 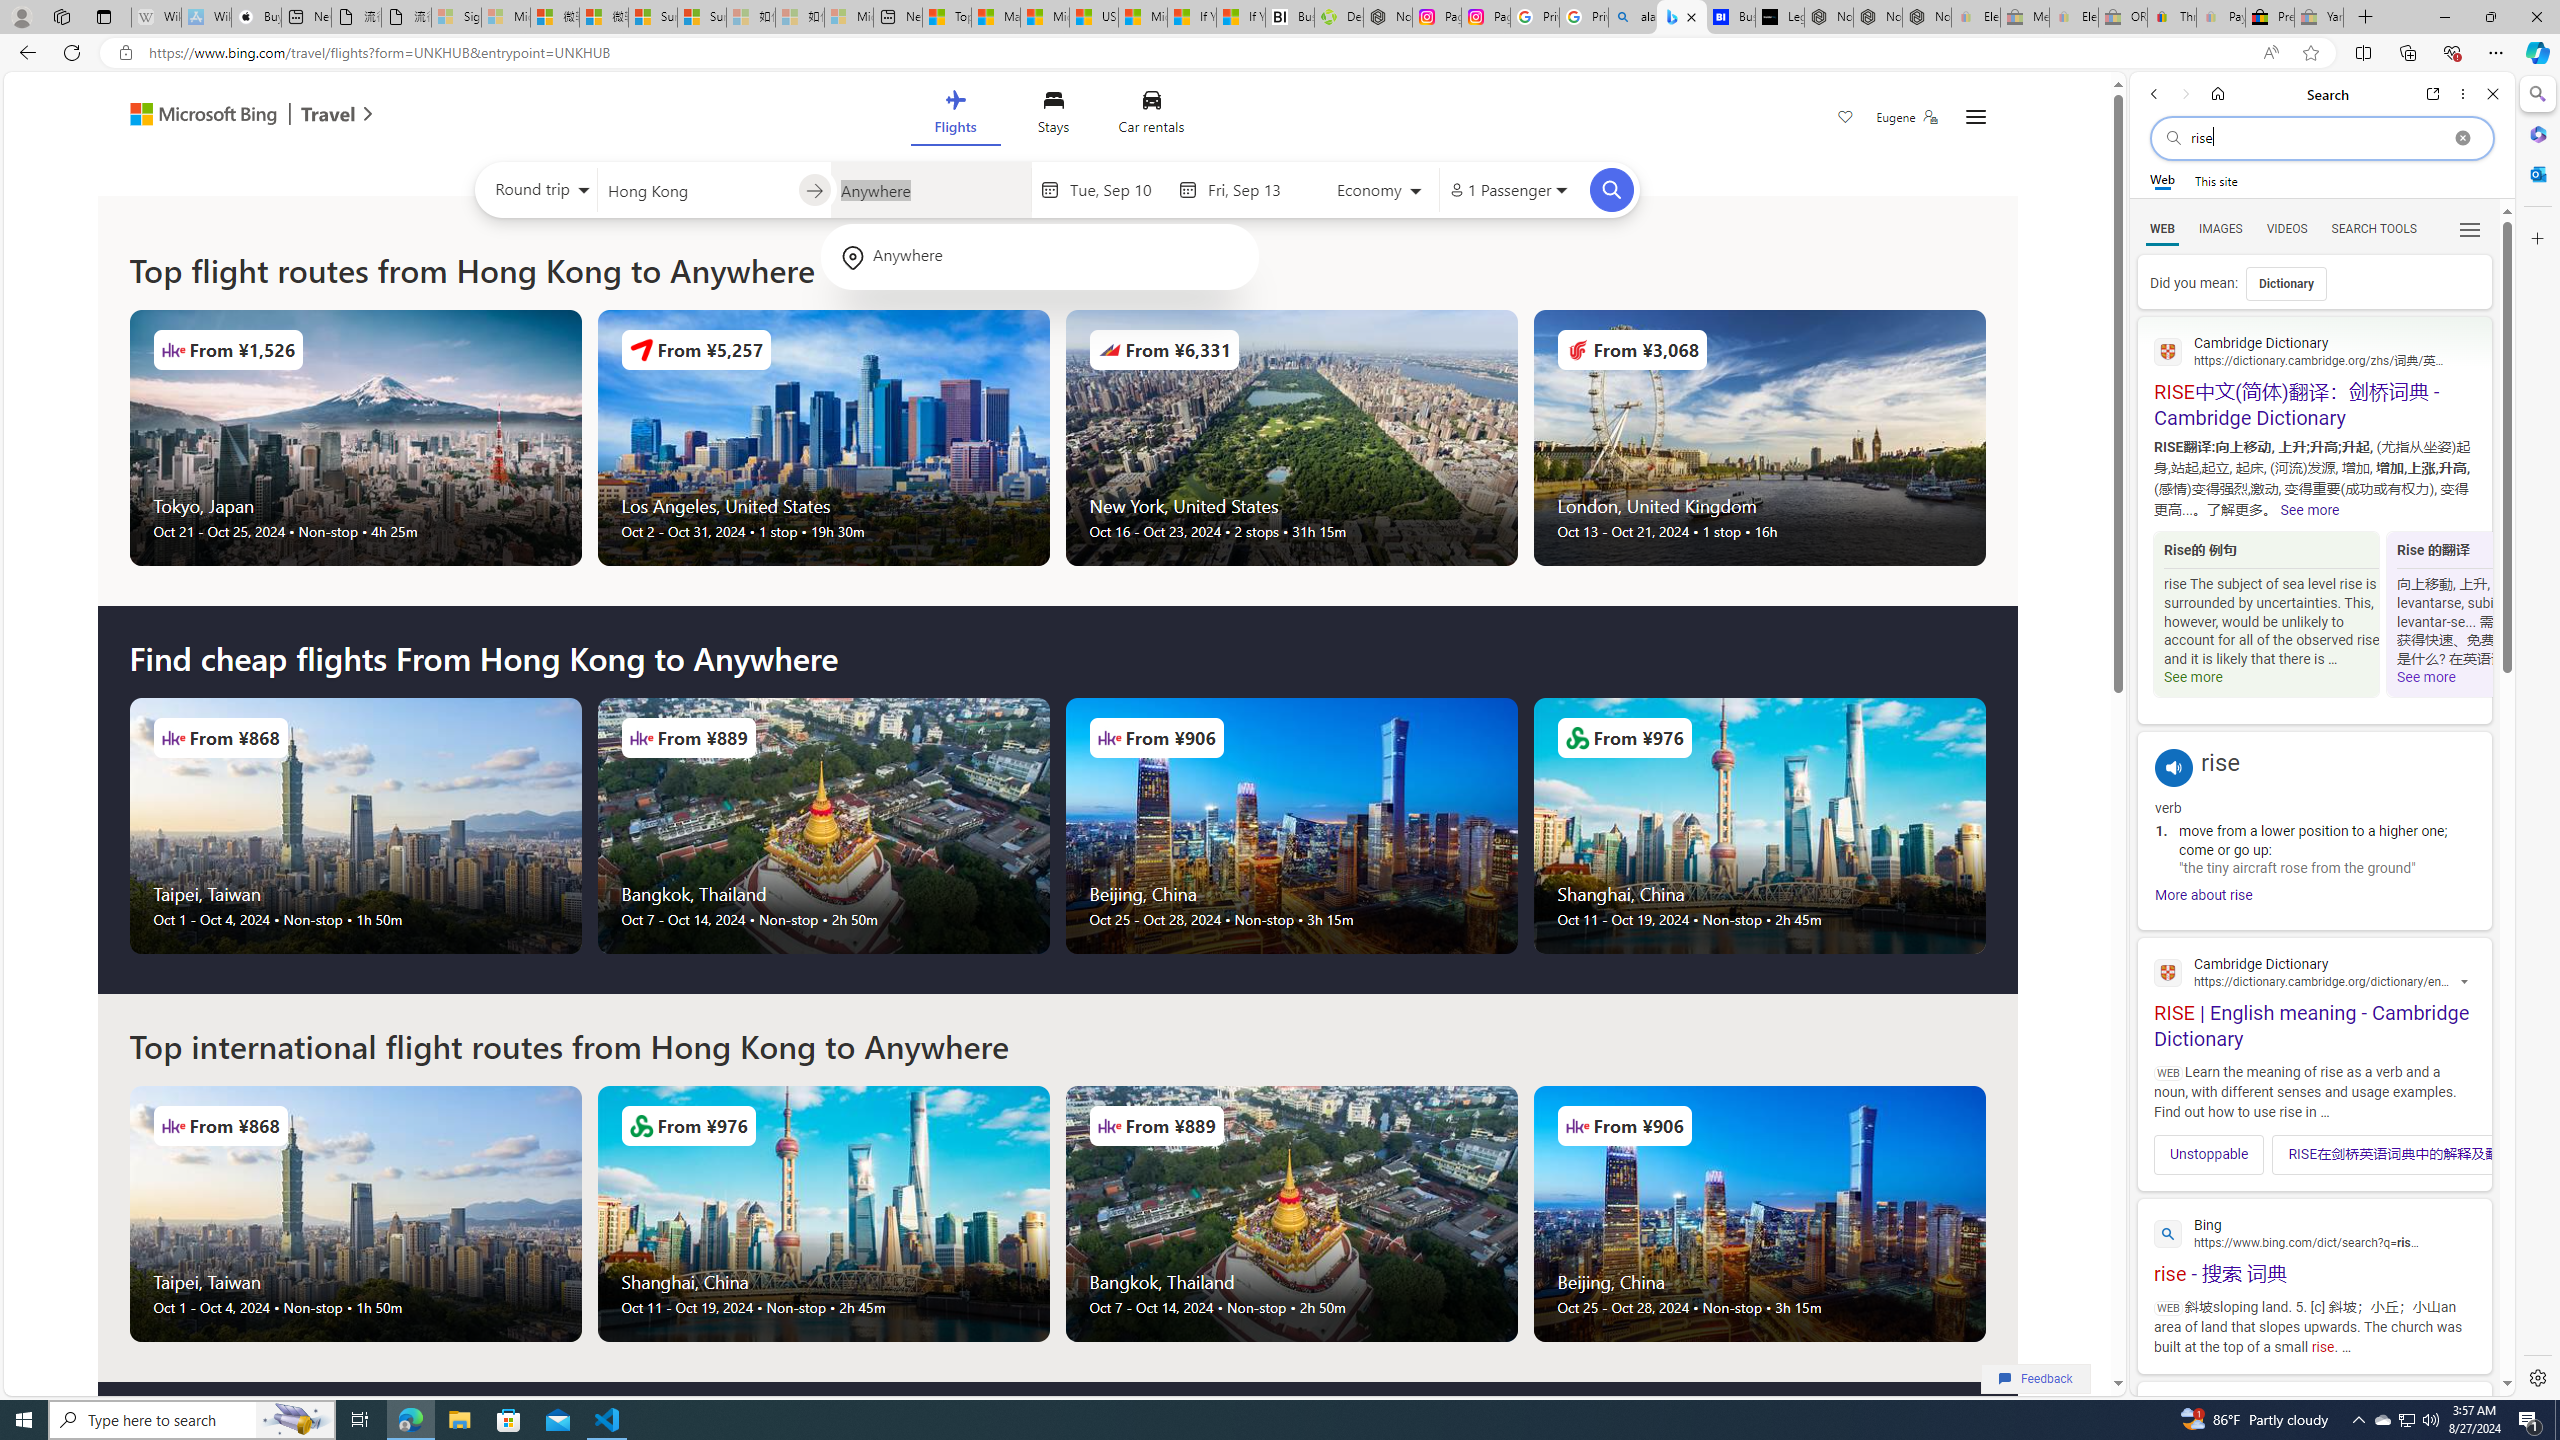 What do you see at coordinates (1380, 193) in the screenshot?
I see `Select class of service` at bounding box center [1380, 193].